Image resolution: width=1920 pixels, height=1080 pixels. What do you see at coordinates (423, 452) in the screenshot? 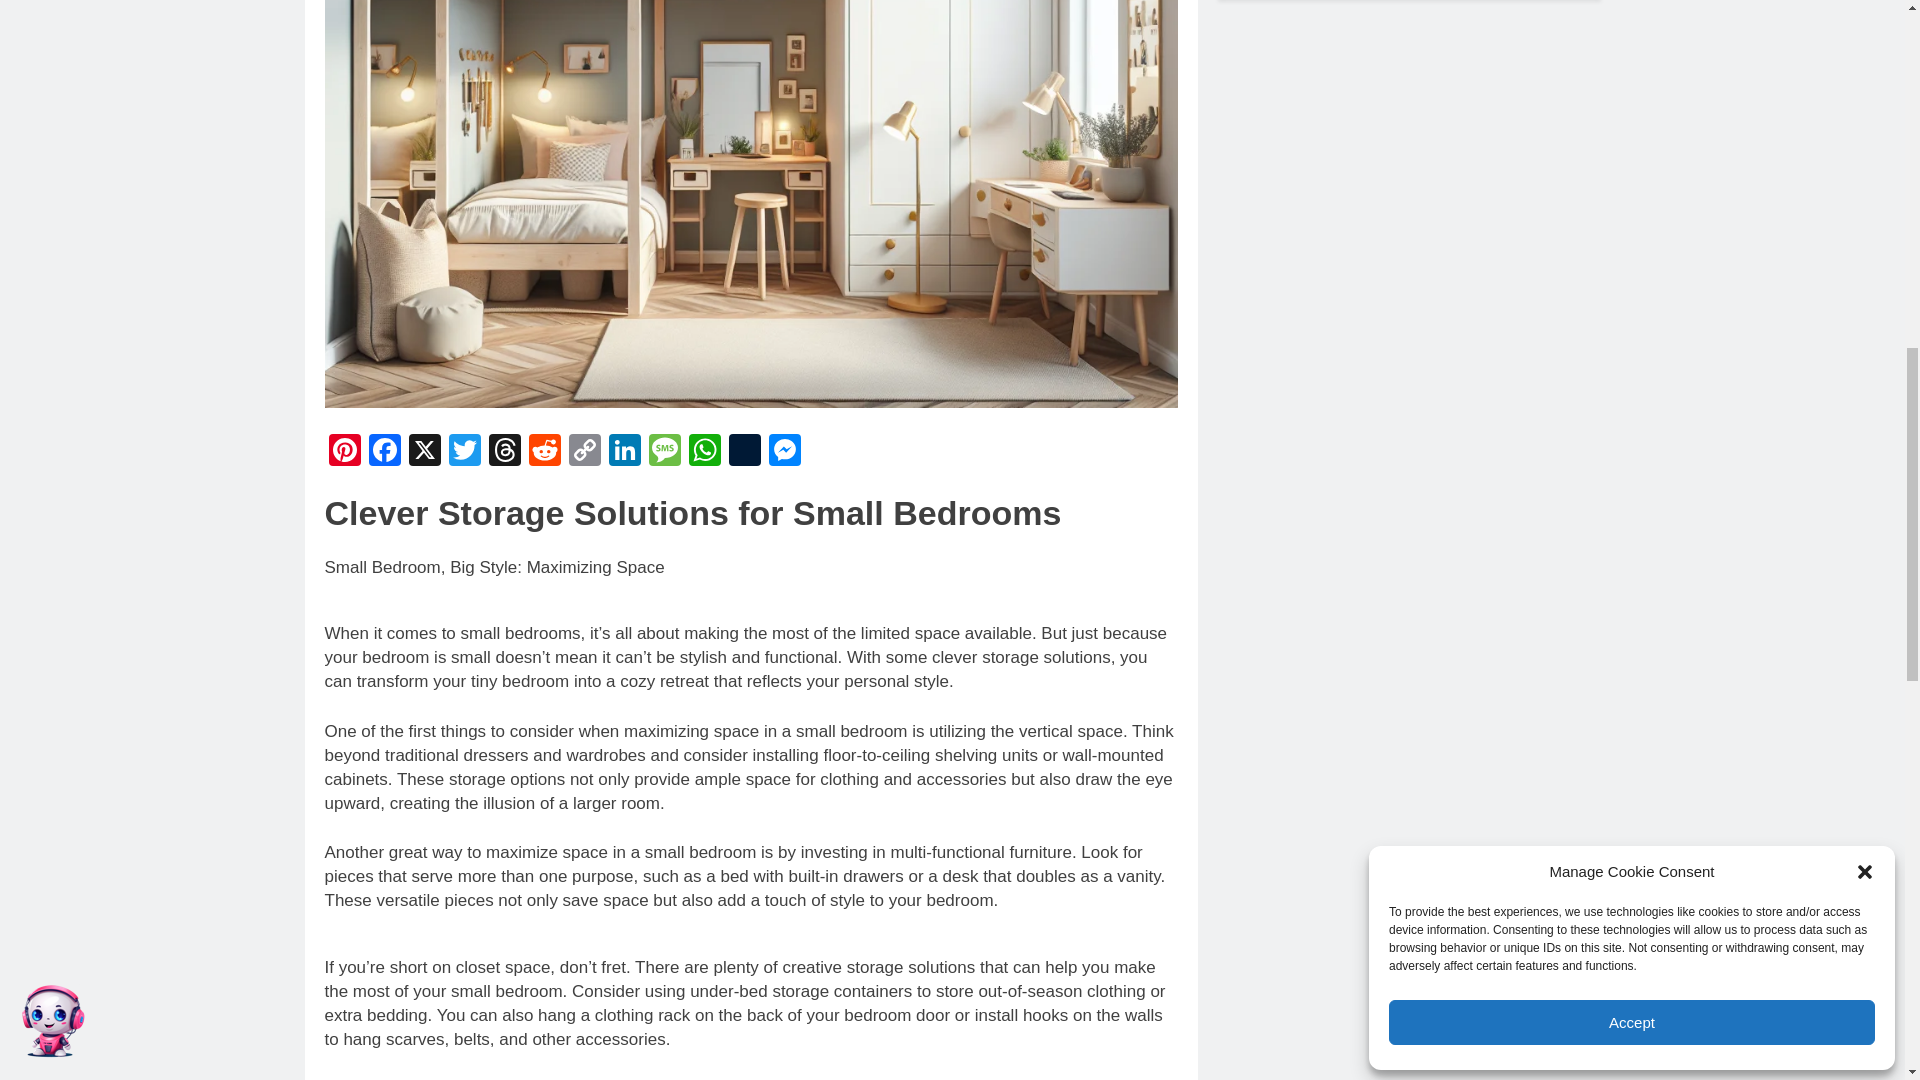
I see `X` at bounding box center [423, 452].